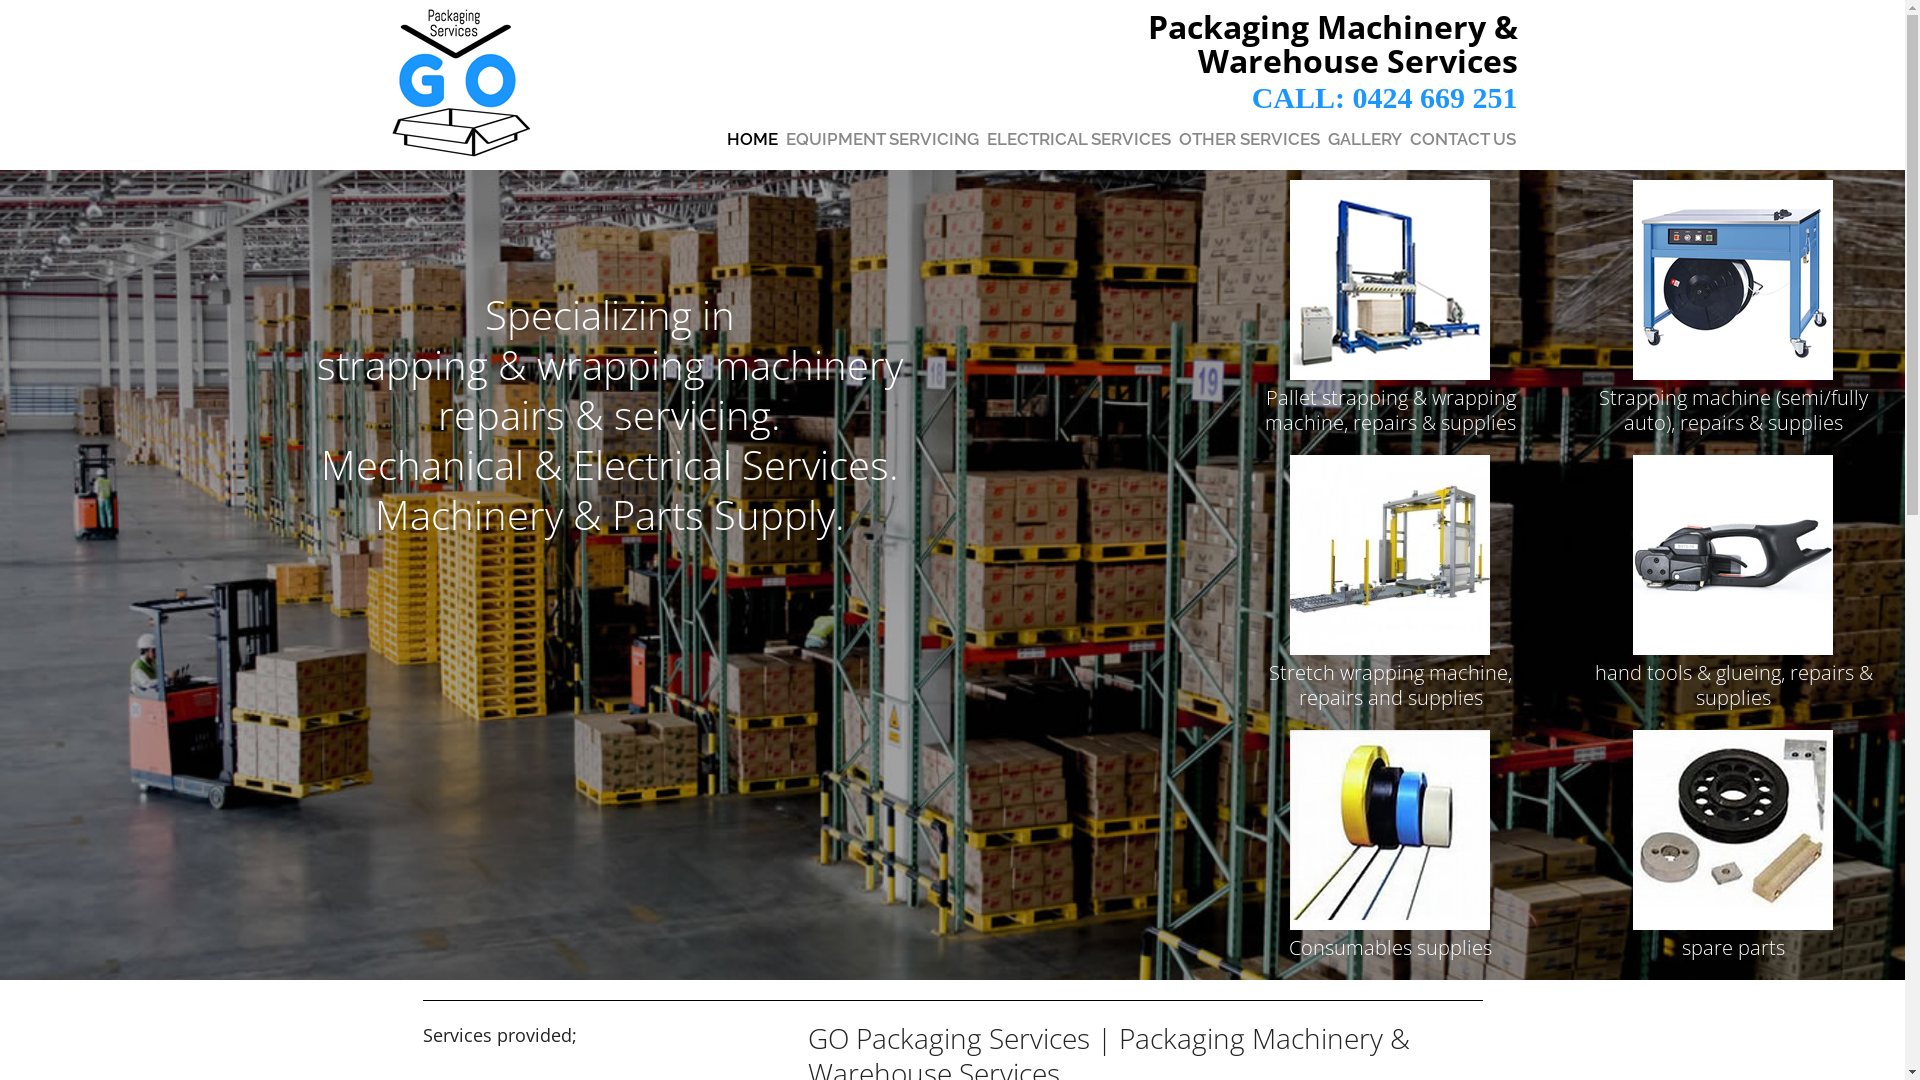 The height and width of the screenshot is (1080, 1920). Describe the element at coordinates (882, 139) in the screenshot. I see `EQUIPMENT SERVICING` at that location.